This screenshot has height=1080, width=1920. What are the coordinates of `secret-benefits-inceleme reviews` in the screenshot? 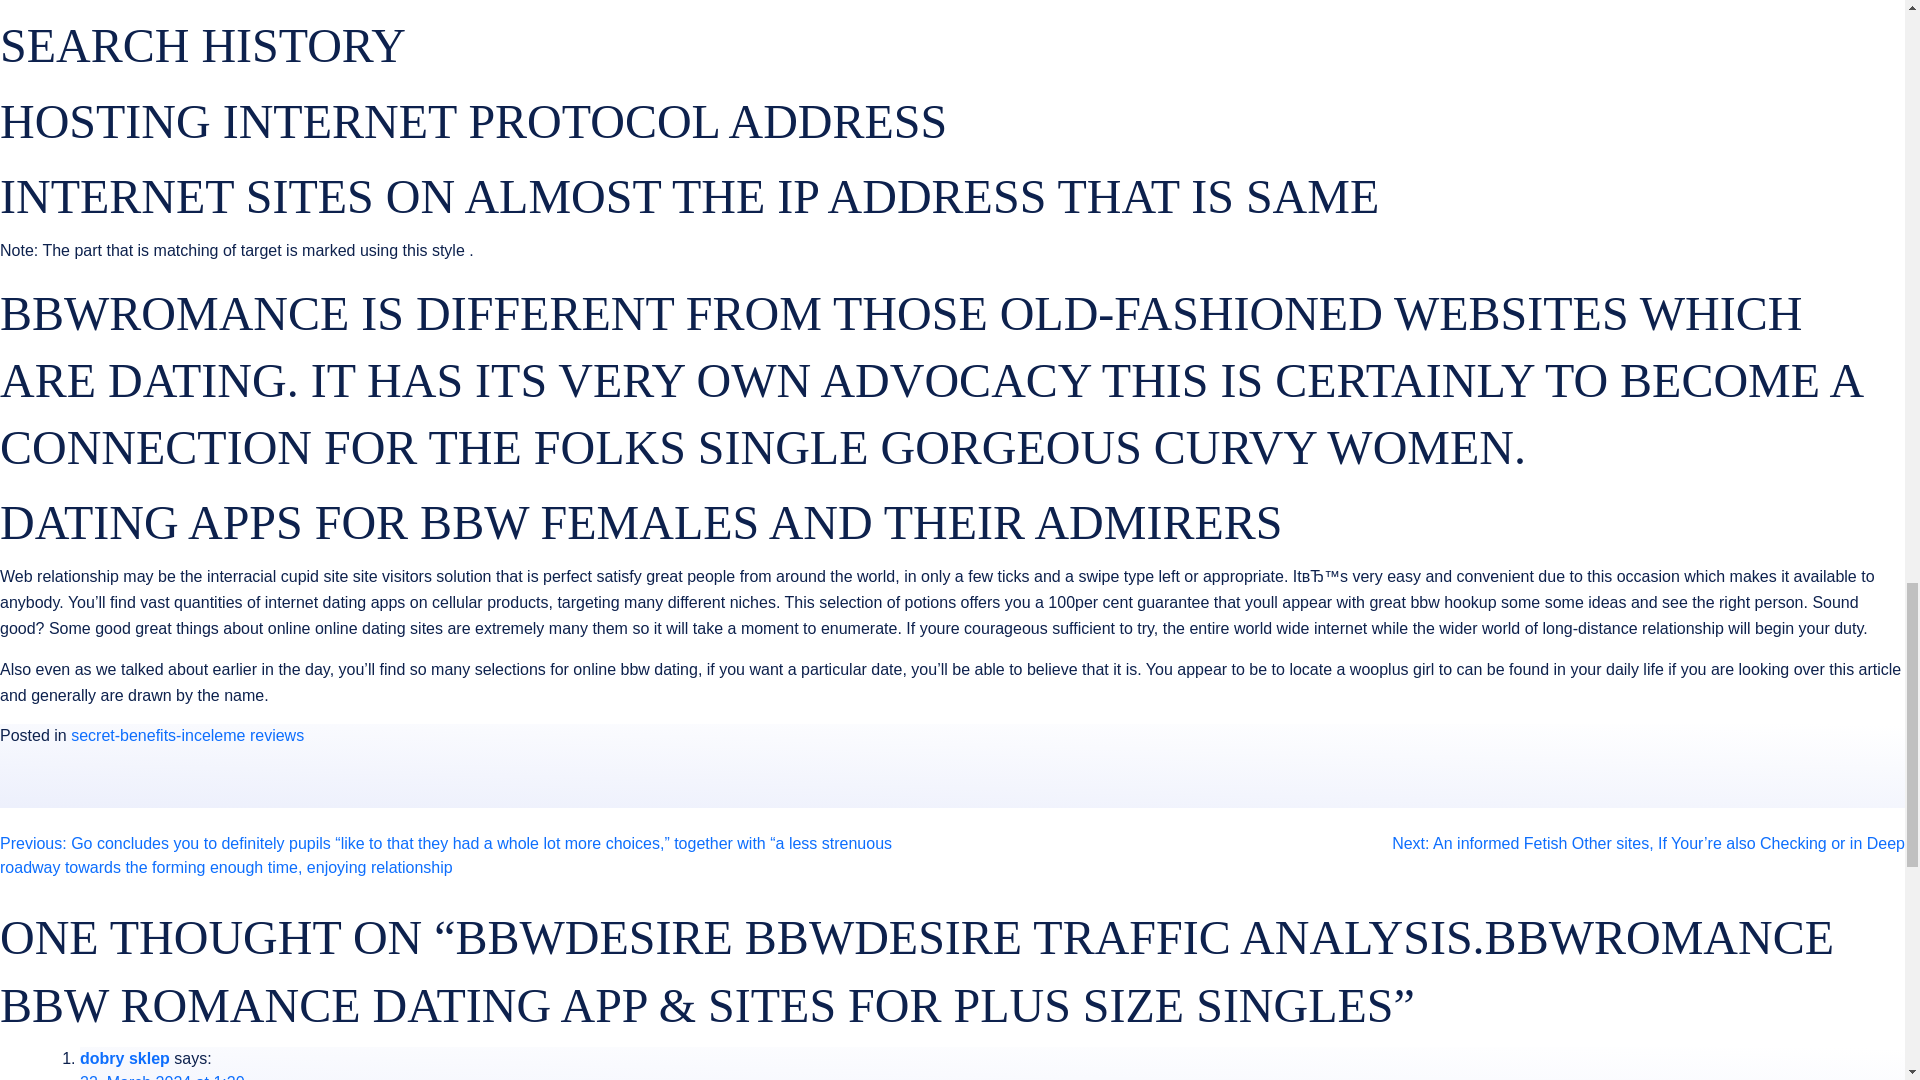 It's located at (187, 735).